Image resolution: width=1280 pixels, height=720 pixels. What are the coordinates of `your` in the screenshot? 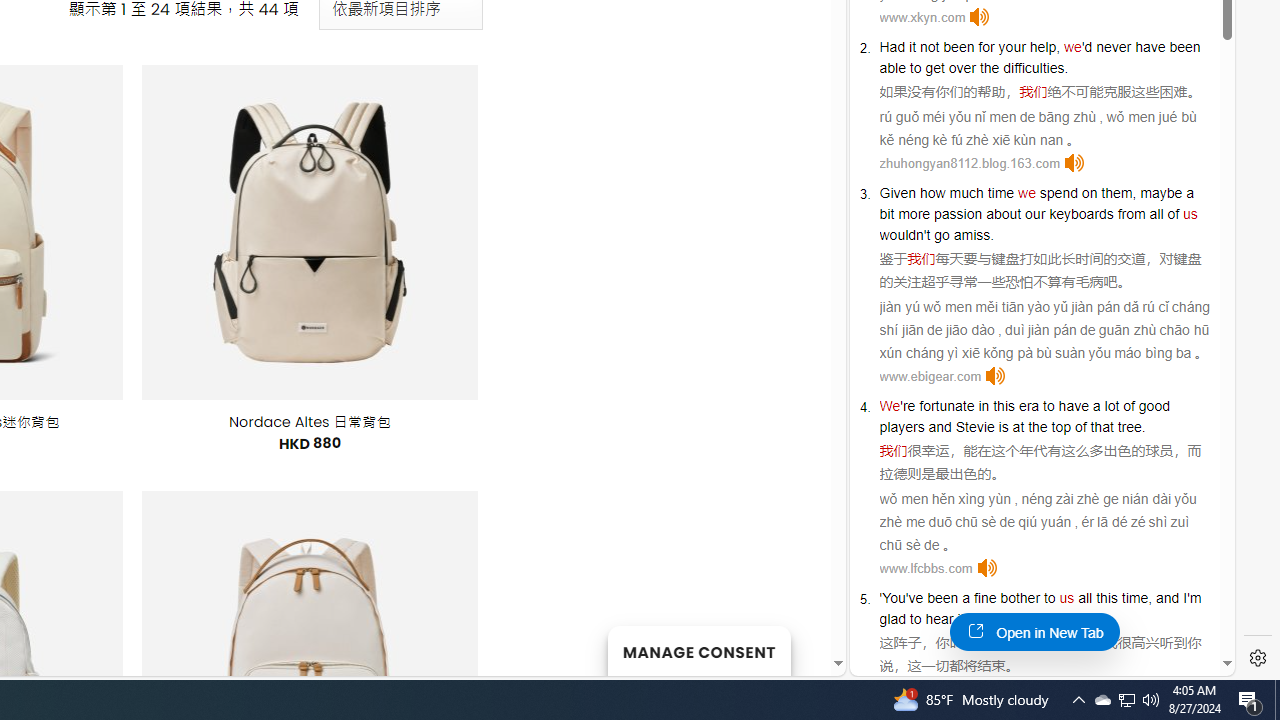 It's located at (1012, 46).